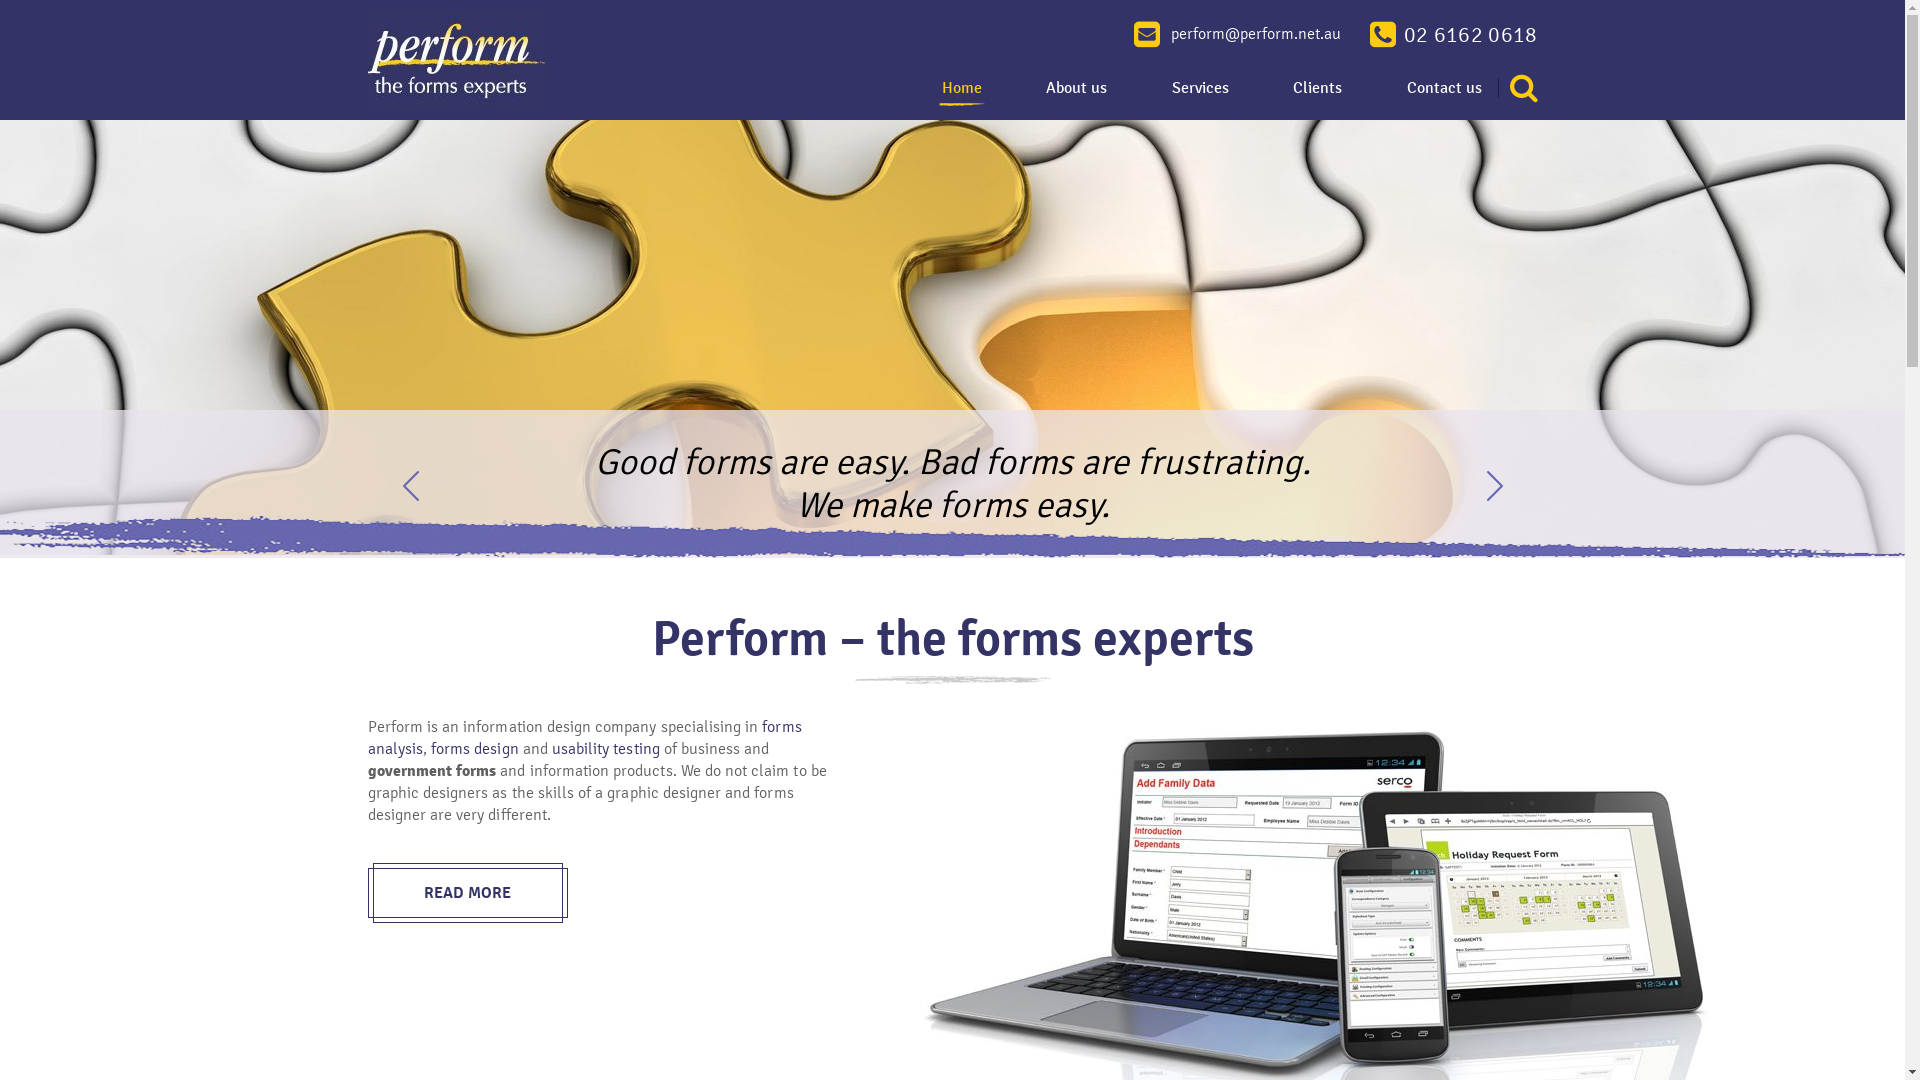 This screenshot has width=1920, height=1080. What do you see at coordinates (1318, 95) in the screenshot?
I see `Clients` at bounding box center [1318, 95].